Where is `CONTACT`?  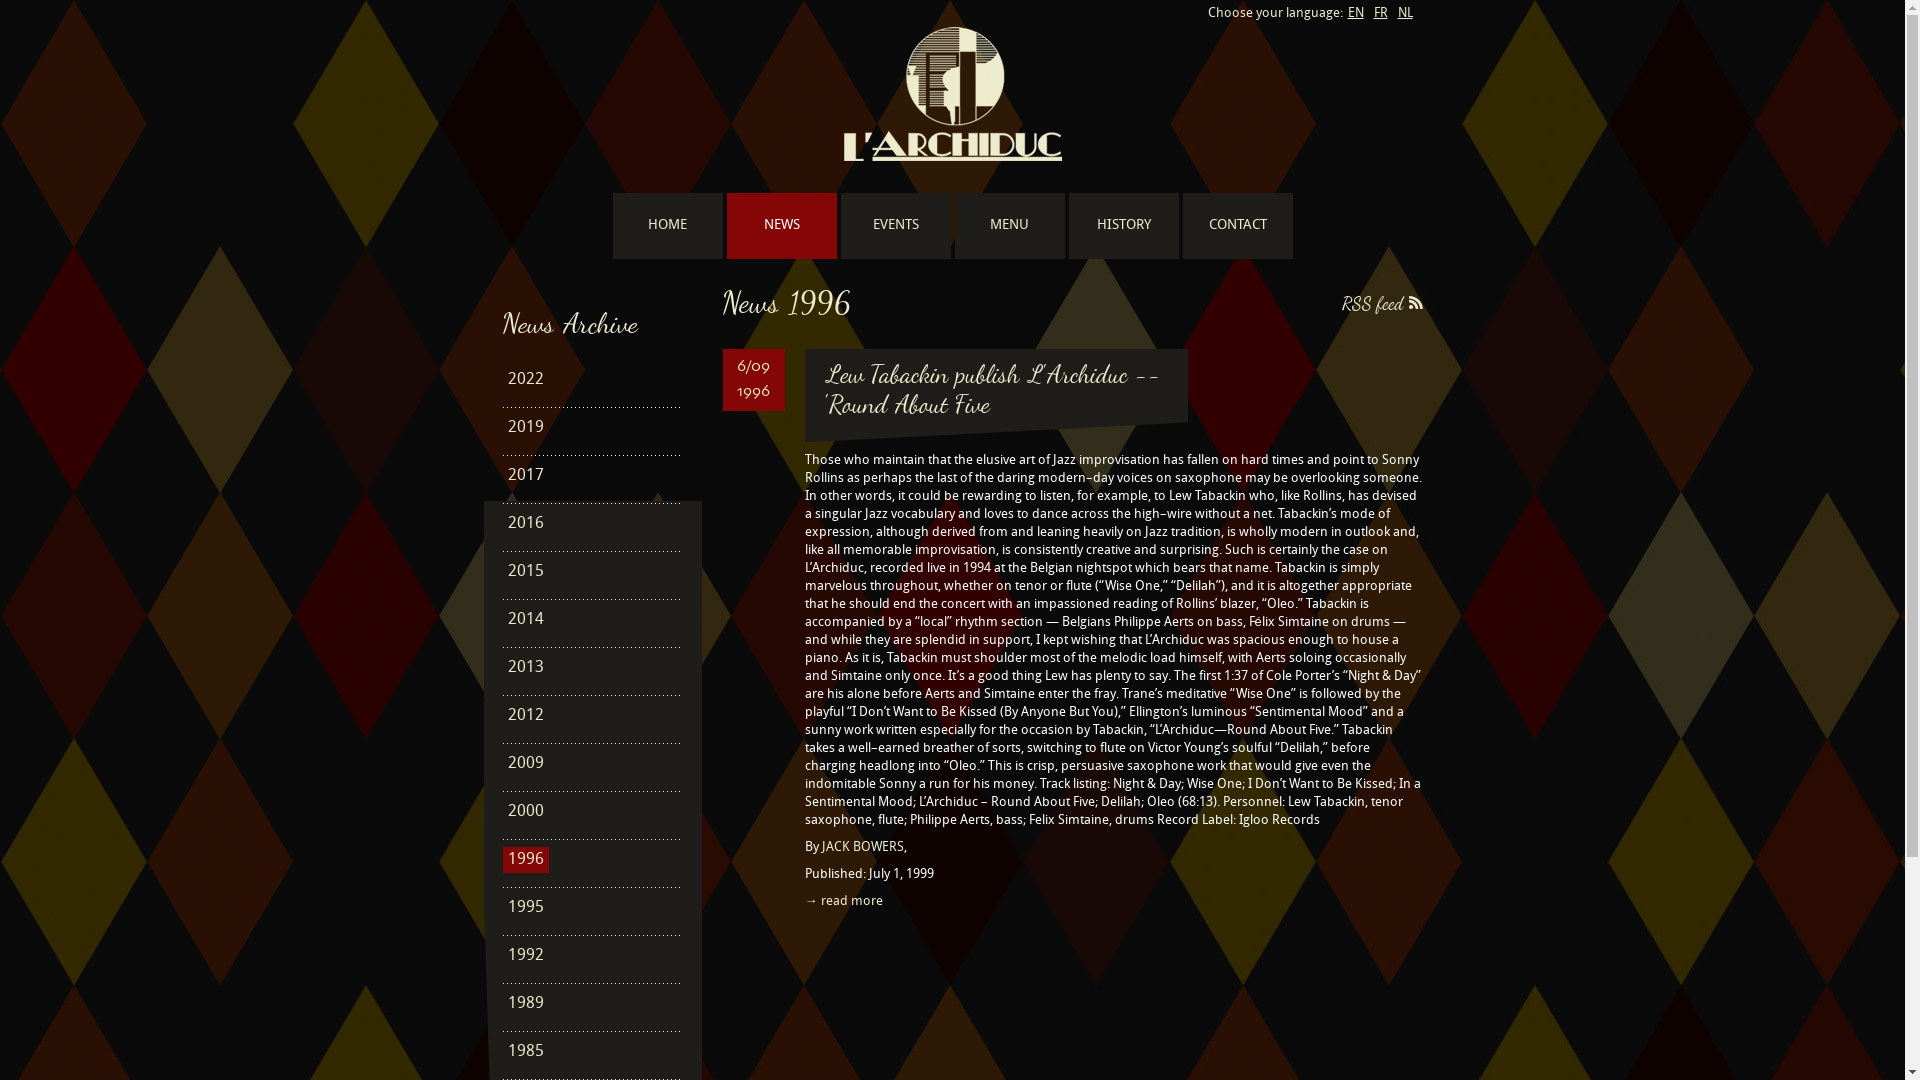 CONTACT is located at coordinates (1237, 226).